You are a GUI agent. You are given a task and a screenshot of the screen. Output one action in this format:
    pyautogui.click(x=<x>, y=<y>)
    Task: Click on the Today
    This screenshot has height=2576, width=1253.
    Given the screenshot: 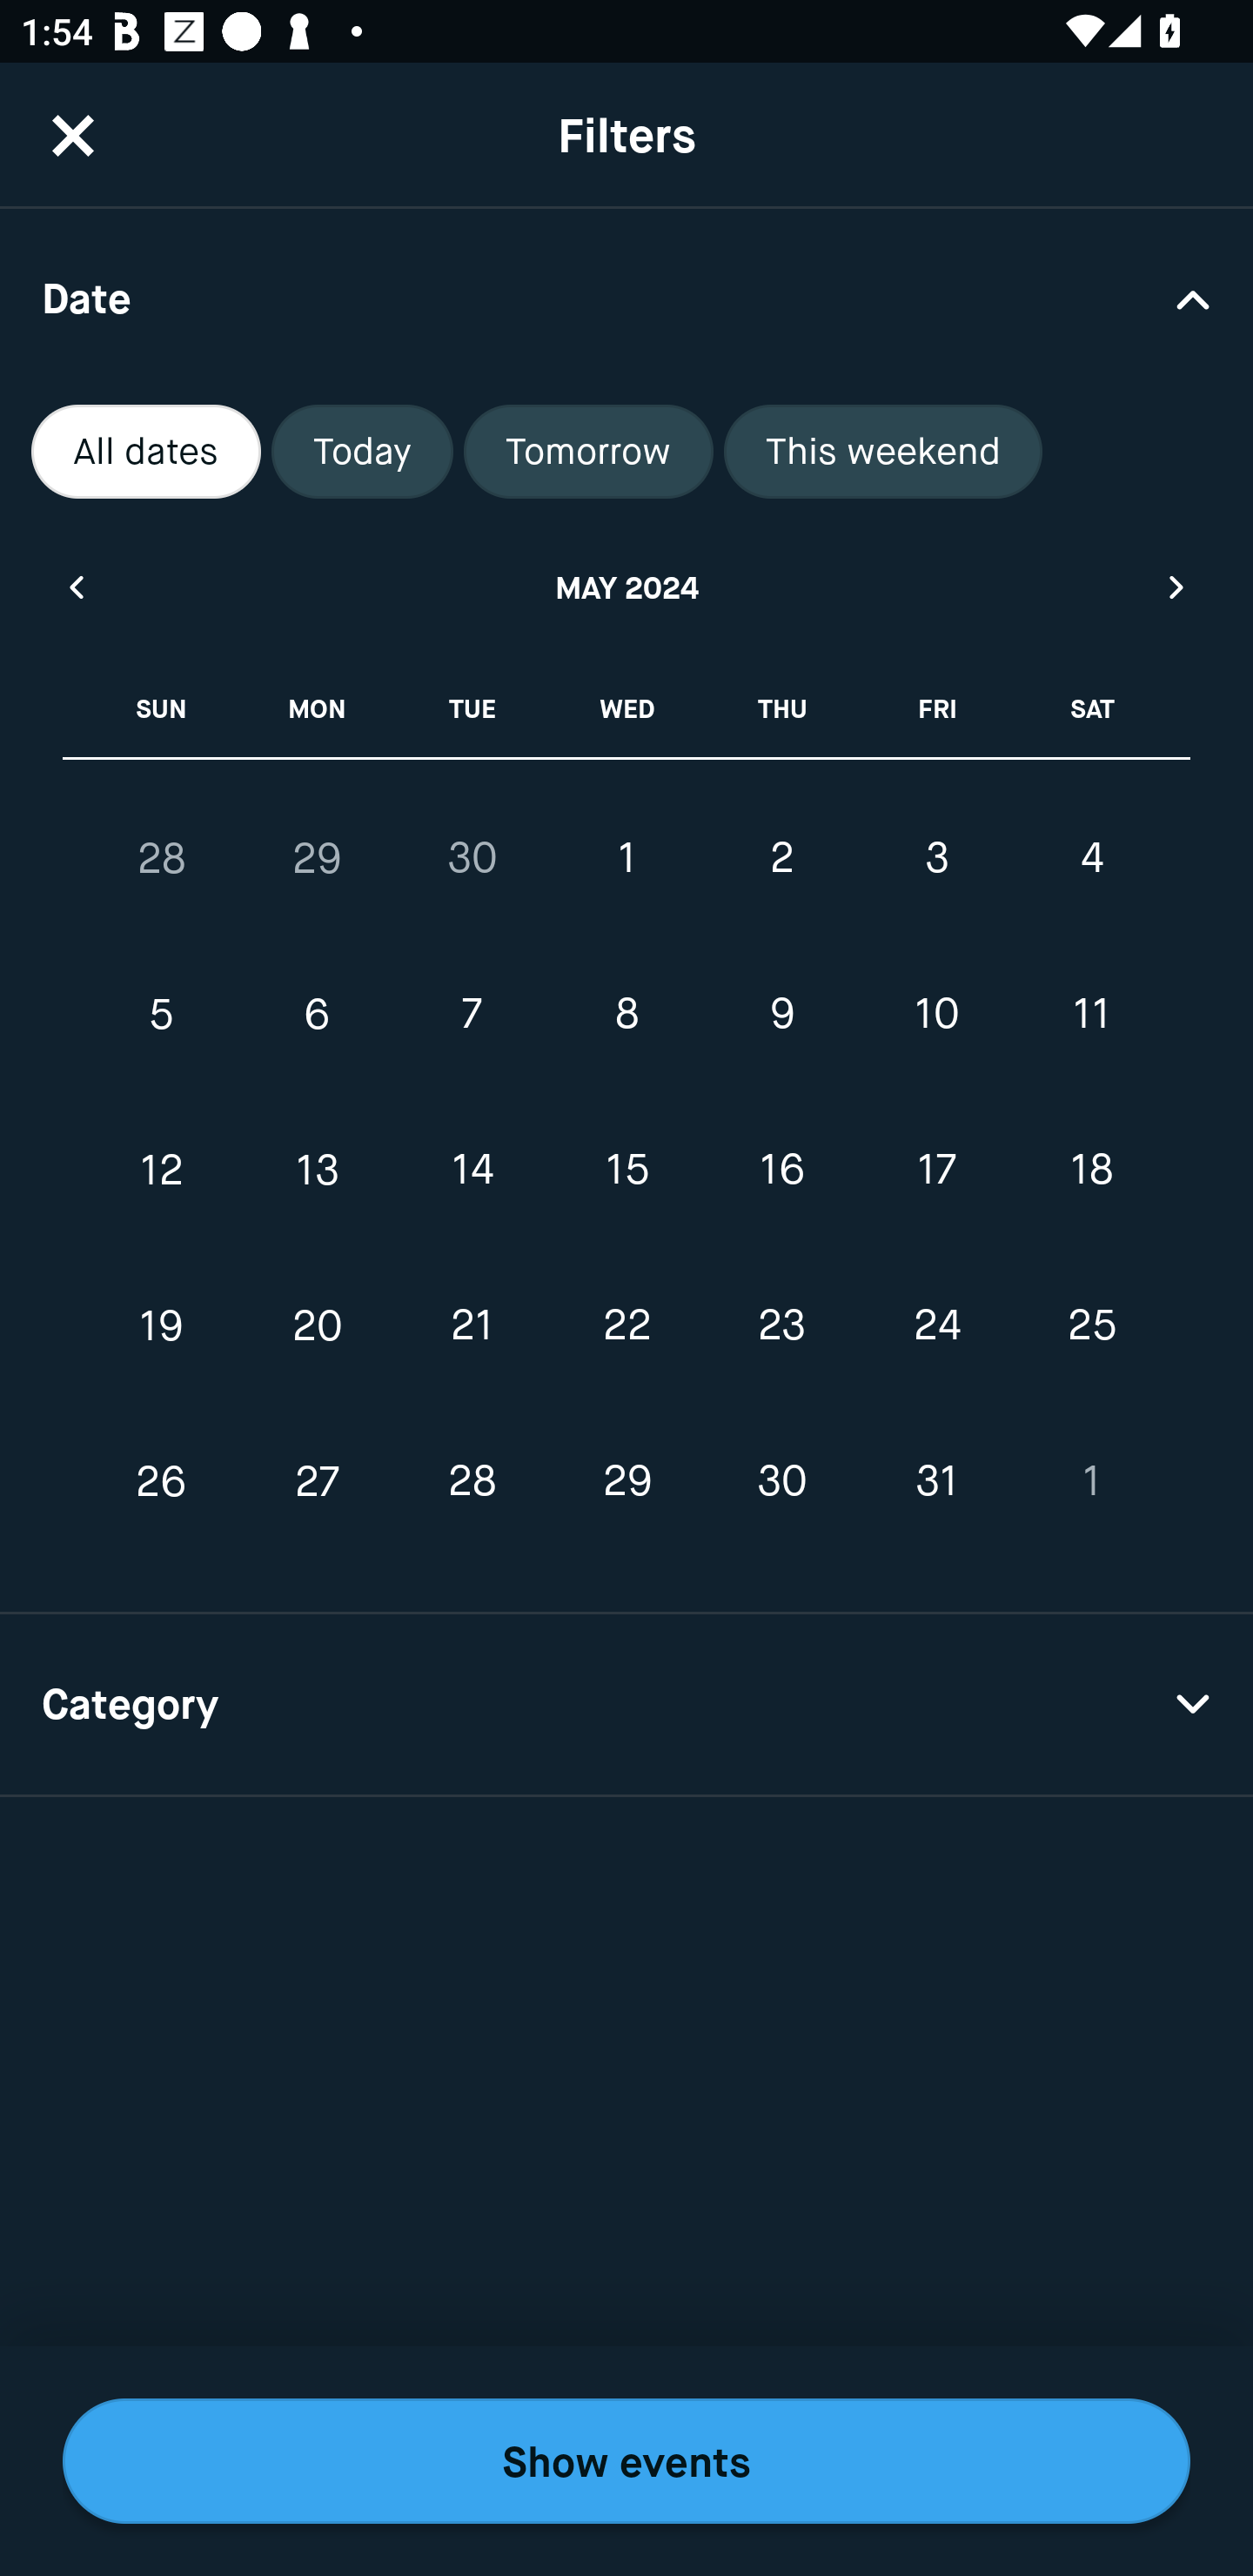 What is the action you would take?
    pyautogui.click(x=362, y=452)
    